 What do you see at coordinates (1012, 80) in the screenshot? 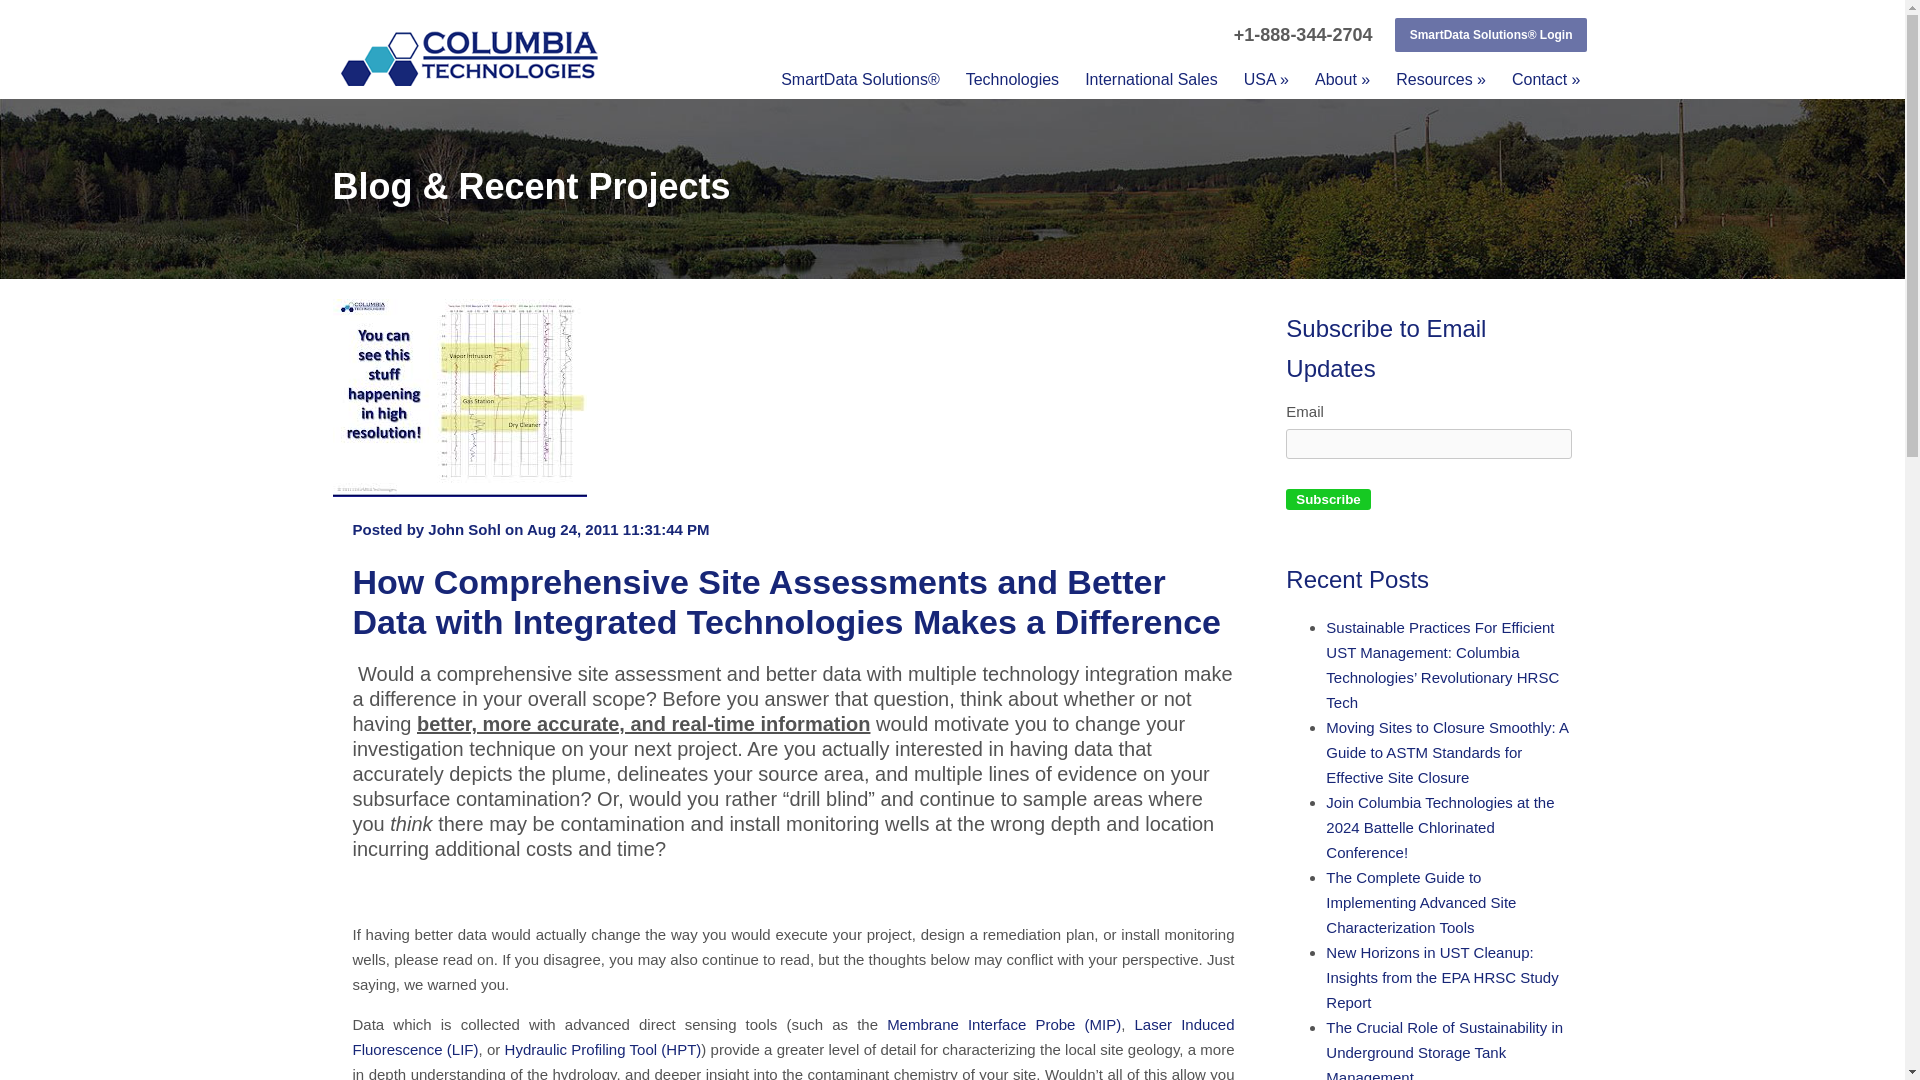
I see `Technologies` at bounding box center [1012, 80].